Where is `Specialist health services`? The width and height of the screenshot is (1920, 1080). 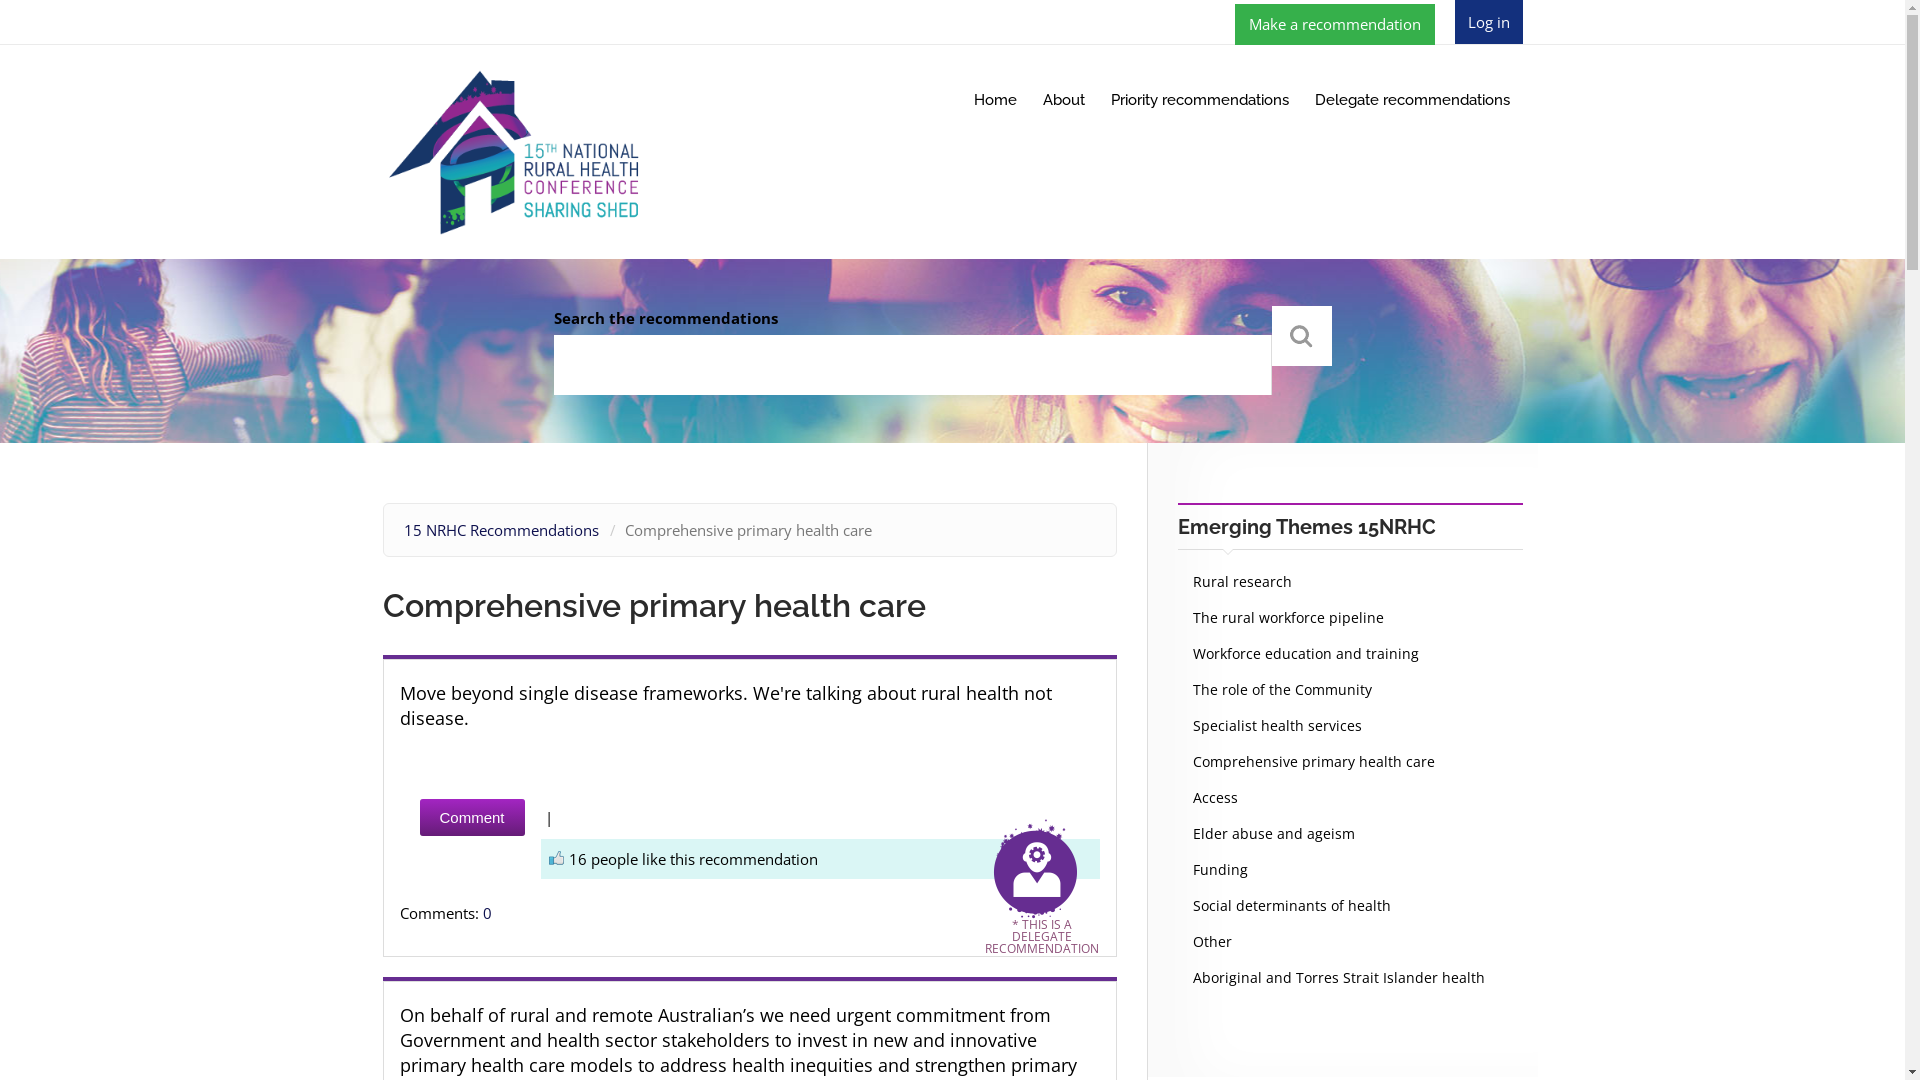 Specialist health services is located at coordinates (1278, 726).